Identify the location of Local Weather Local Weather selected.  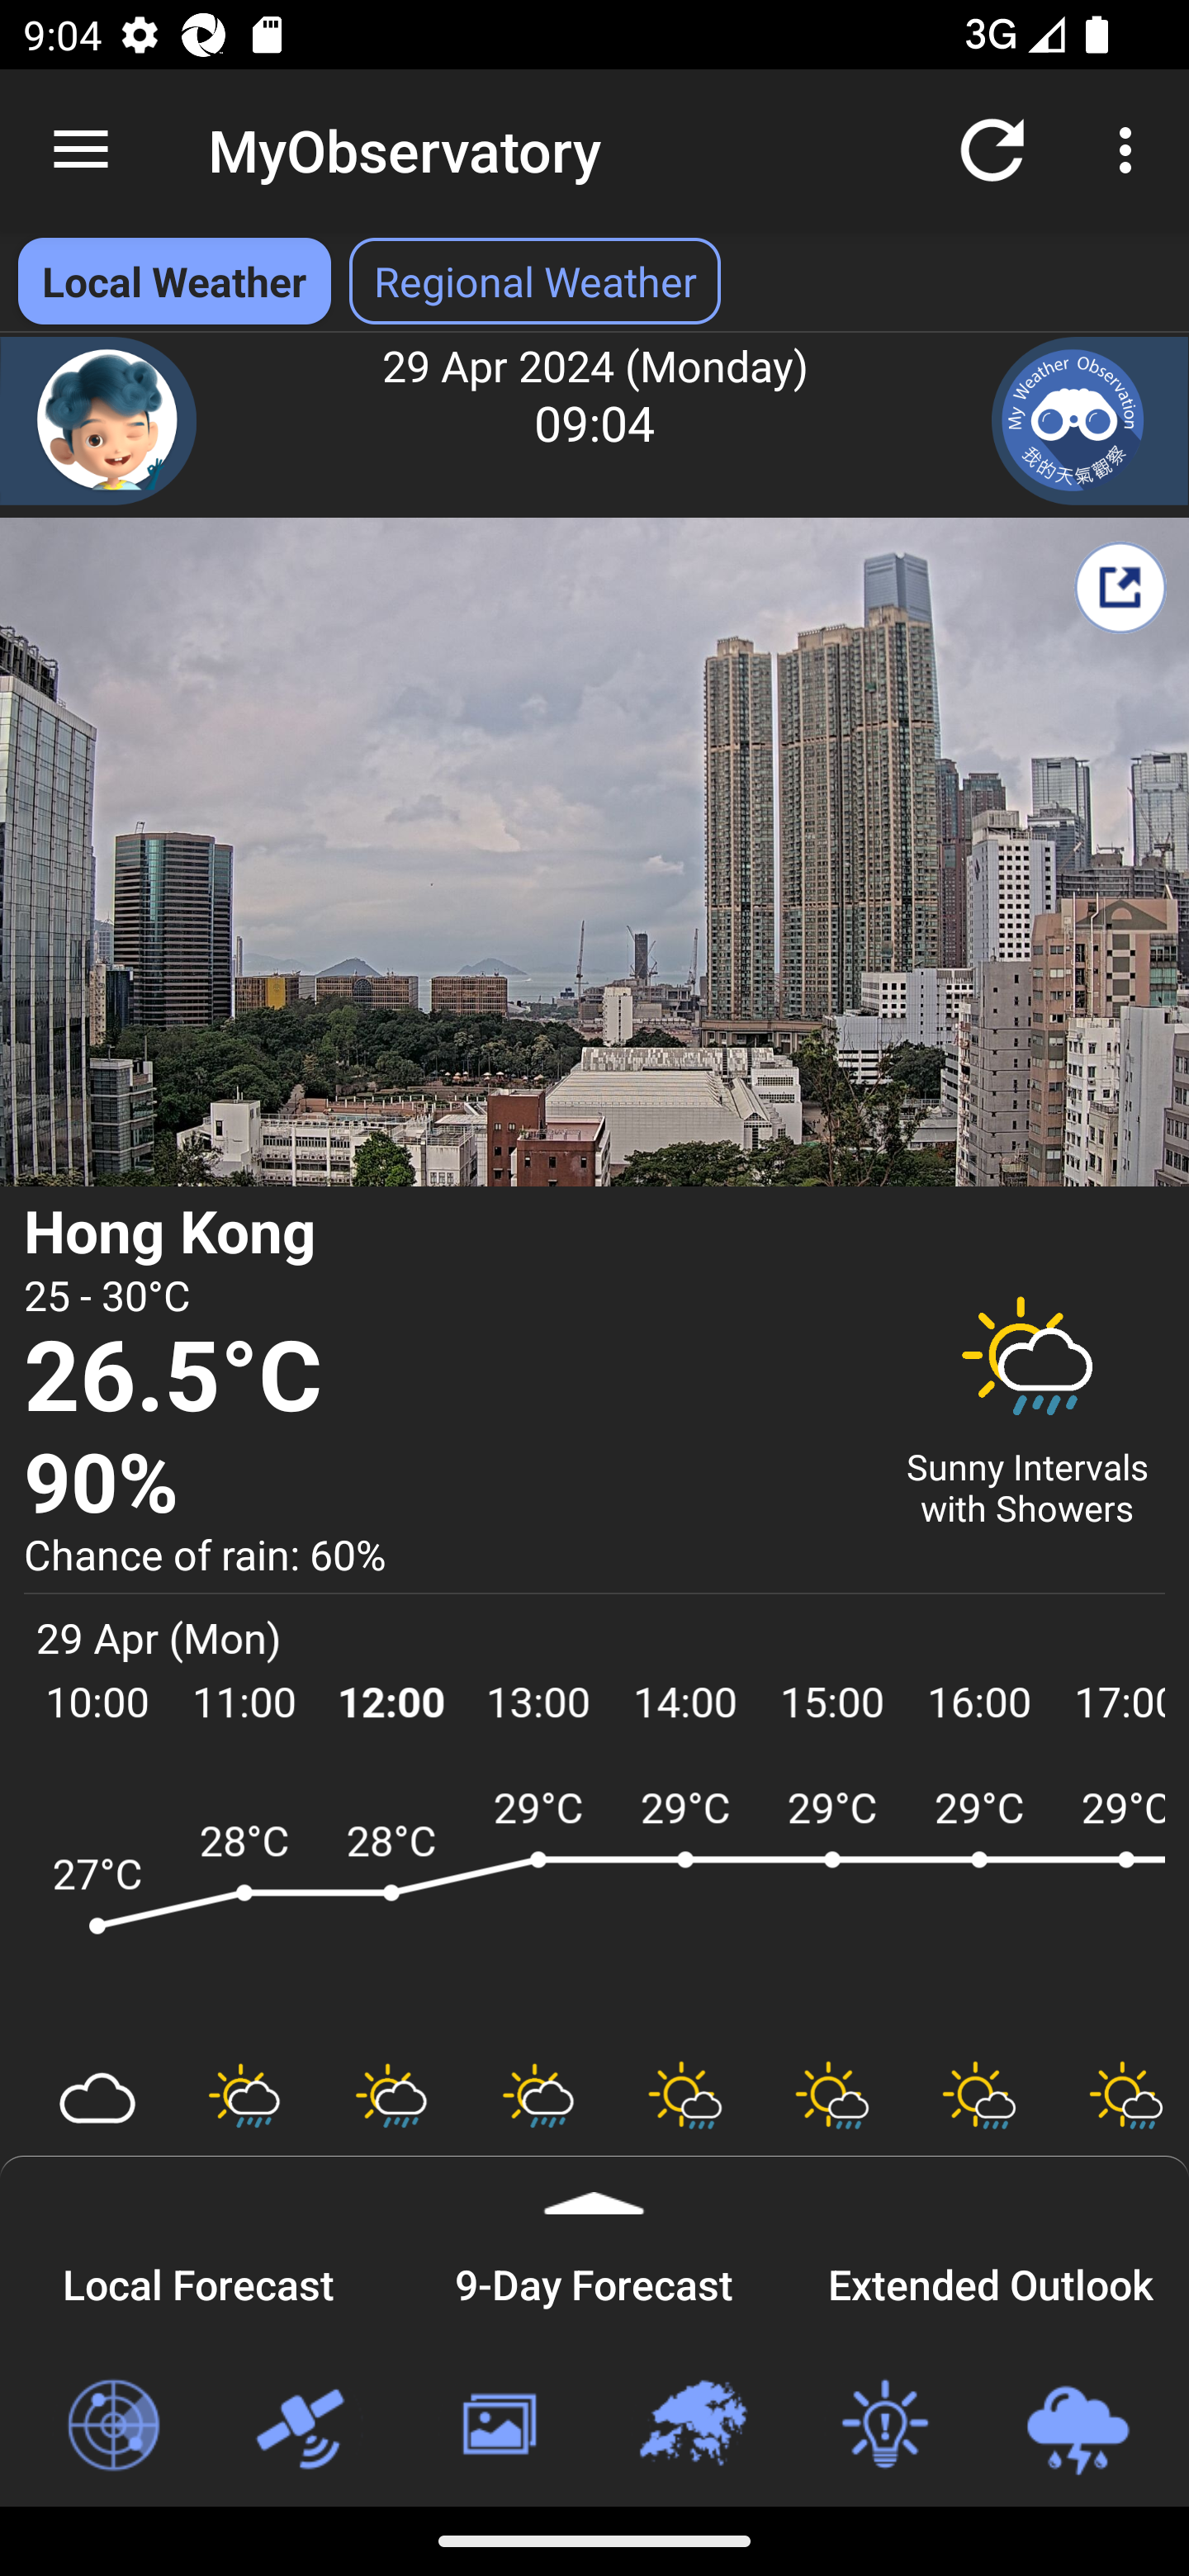
(173, 281).